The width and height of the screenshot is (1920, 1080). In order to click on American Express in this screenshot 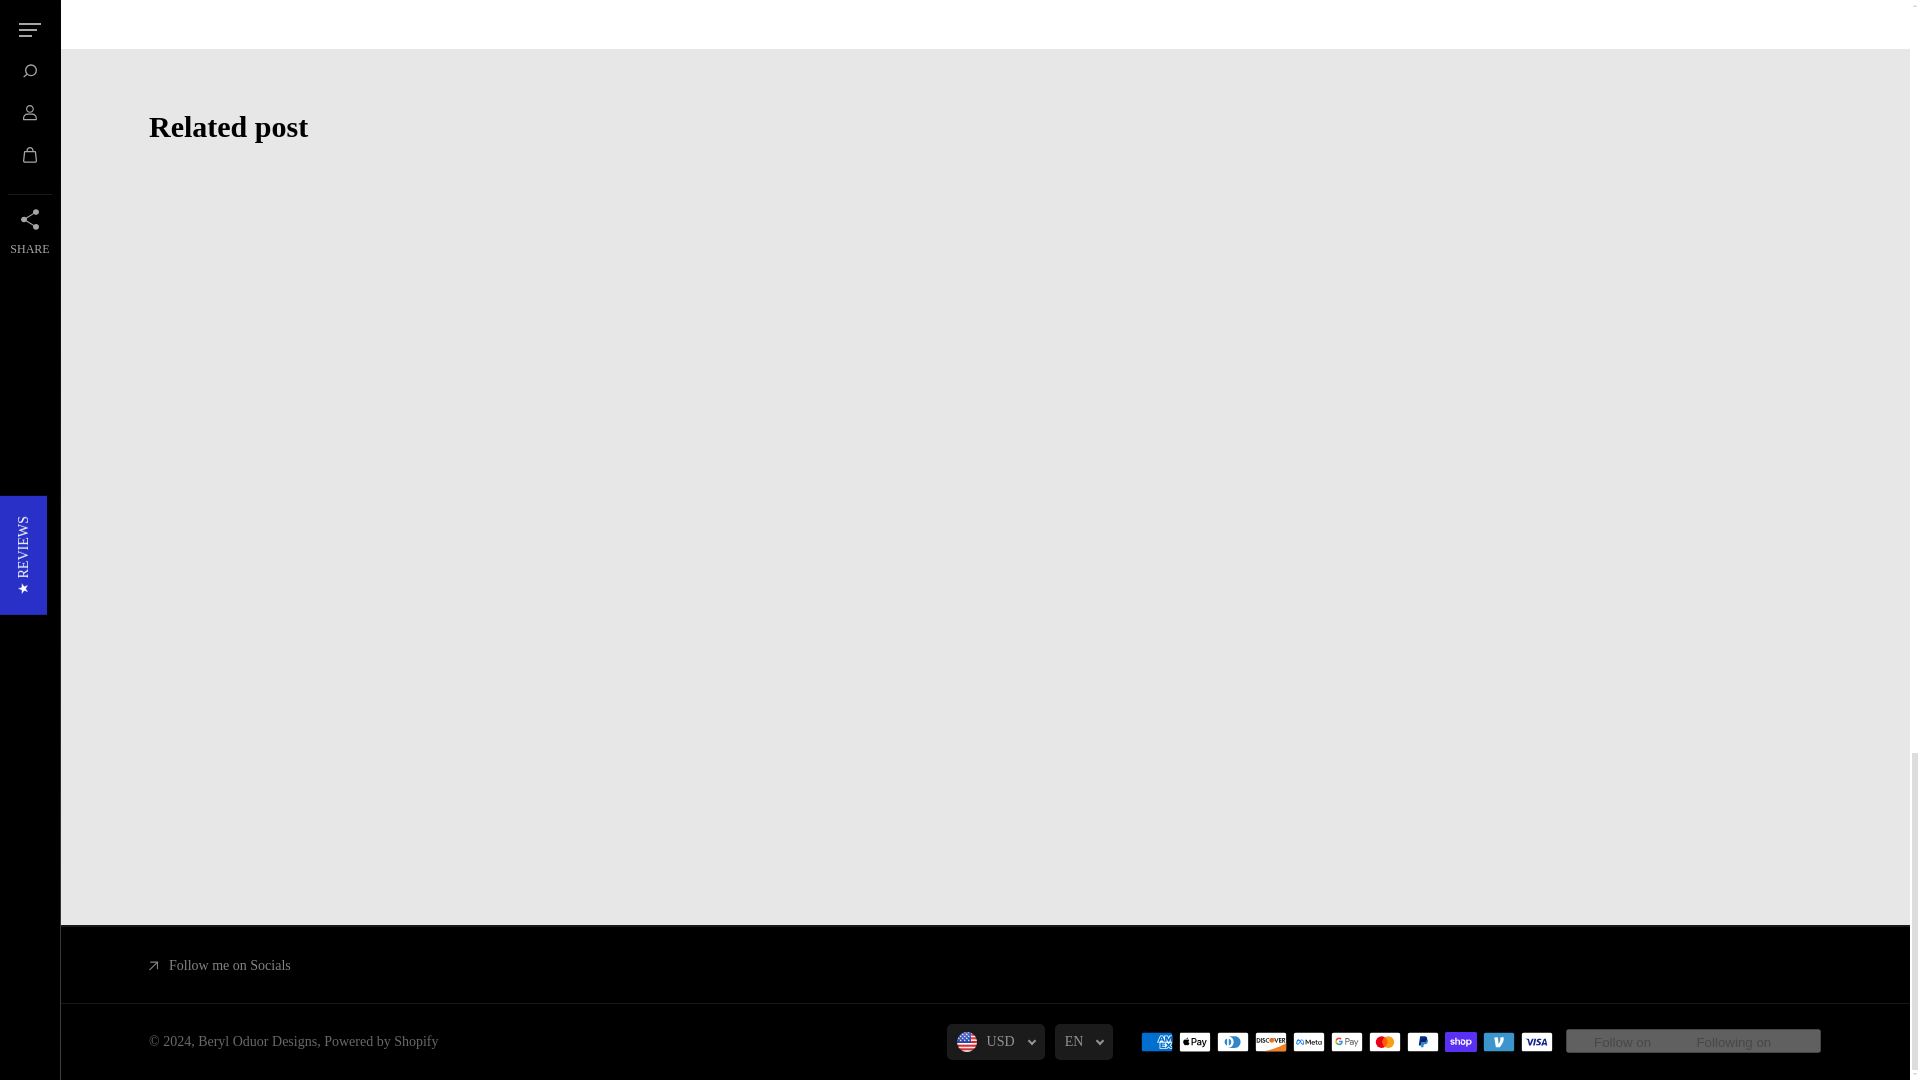, I will do `click(1156, 1042)`.